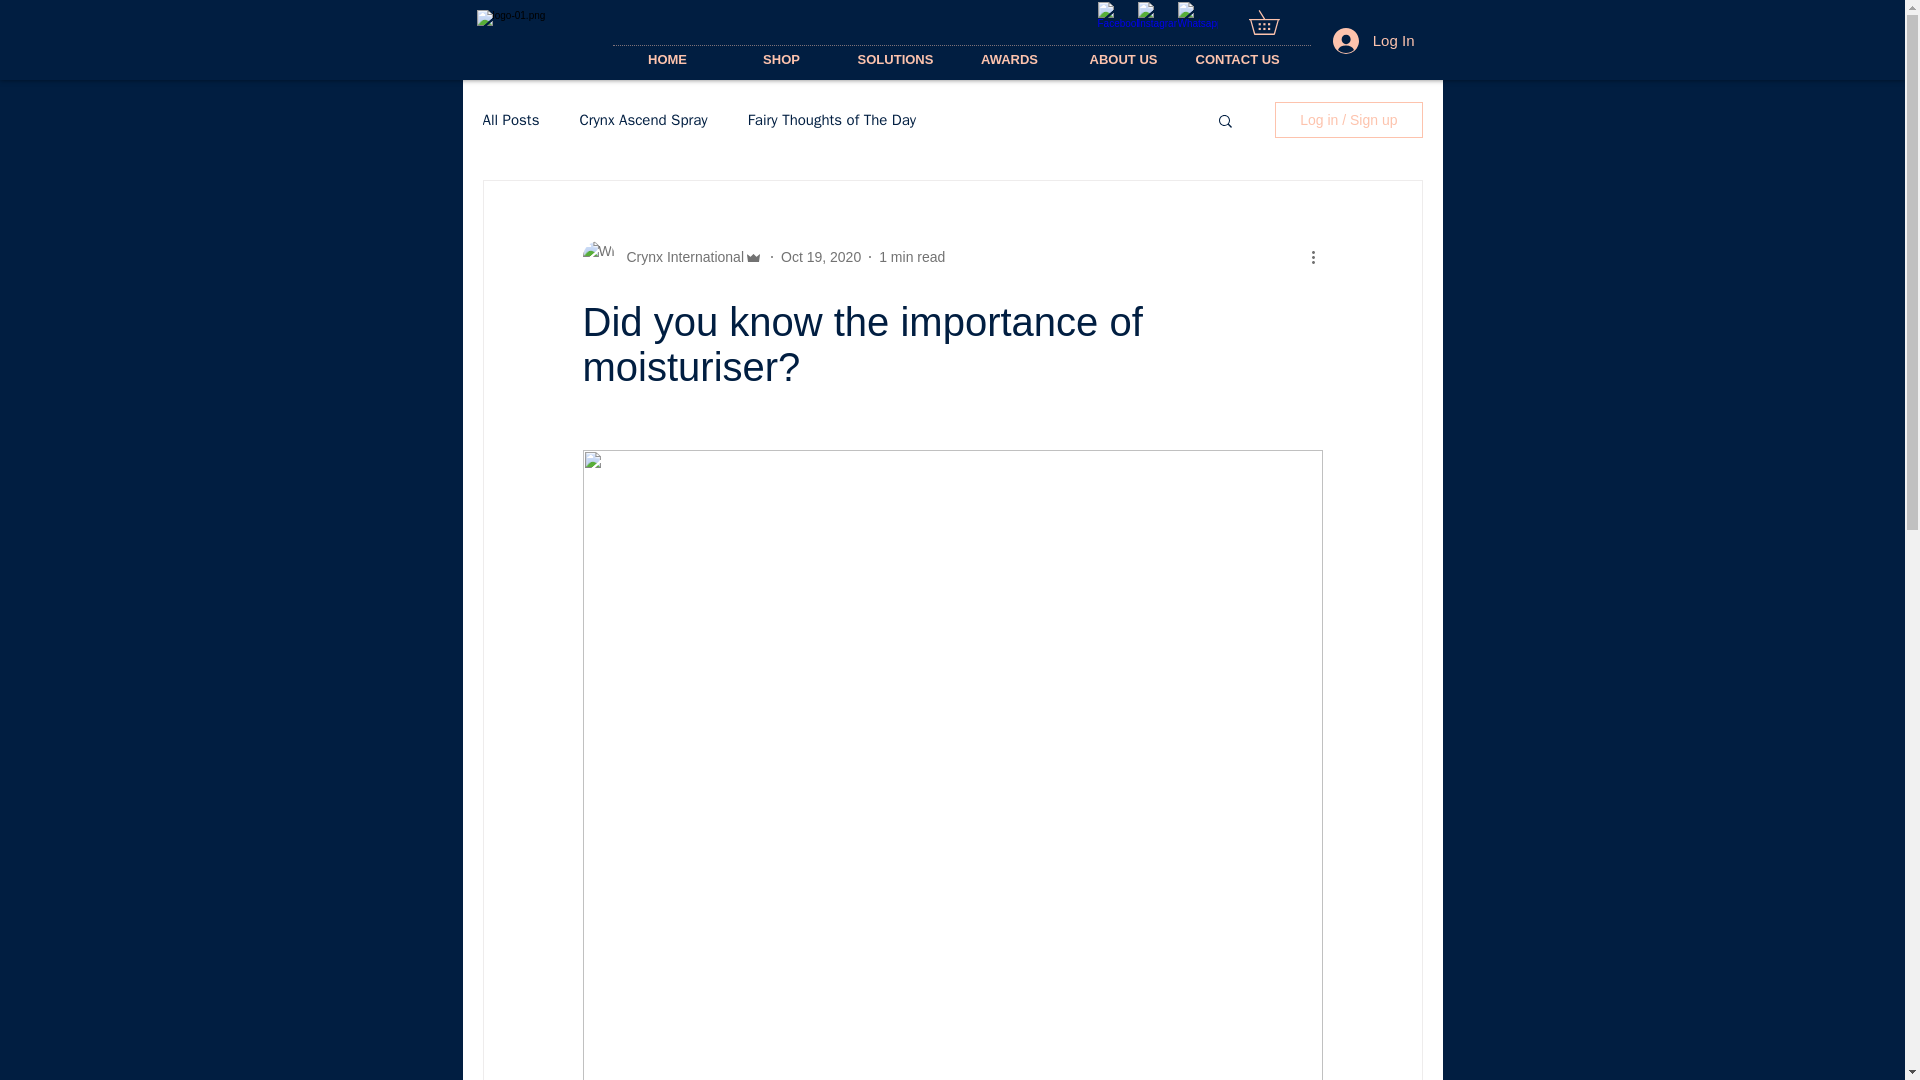 The image size is (1920, 1080). I want to click on AWARDS, so click(1008, 60).